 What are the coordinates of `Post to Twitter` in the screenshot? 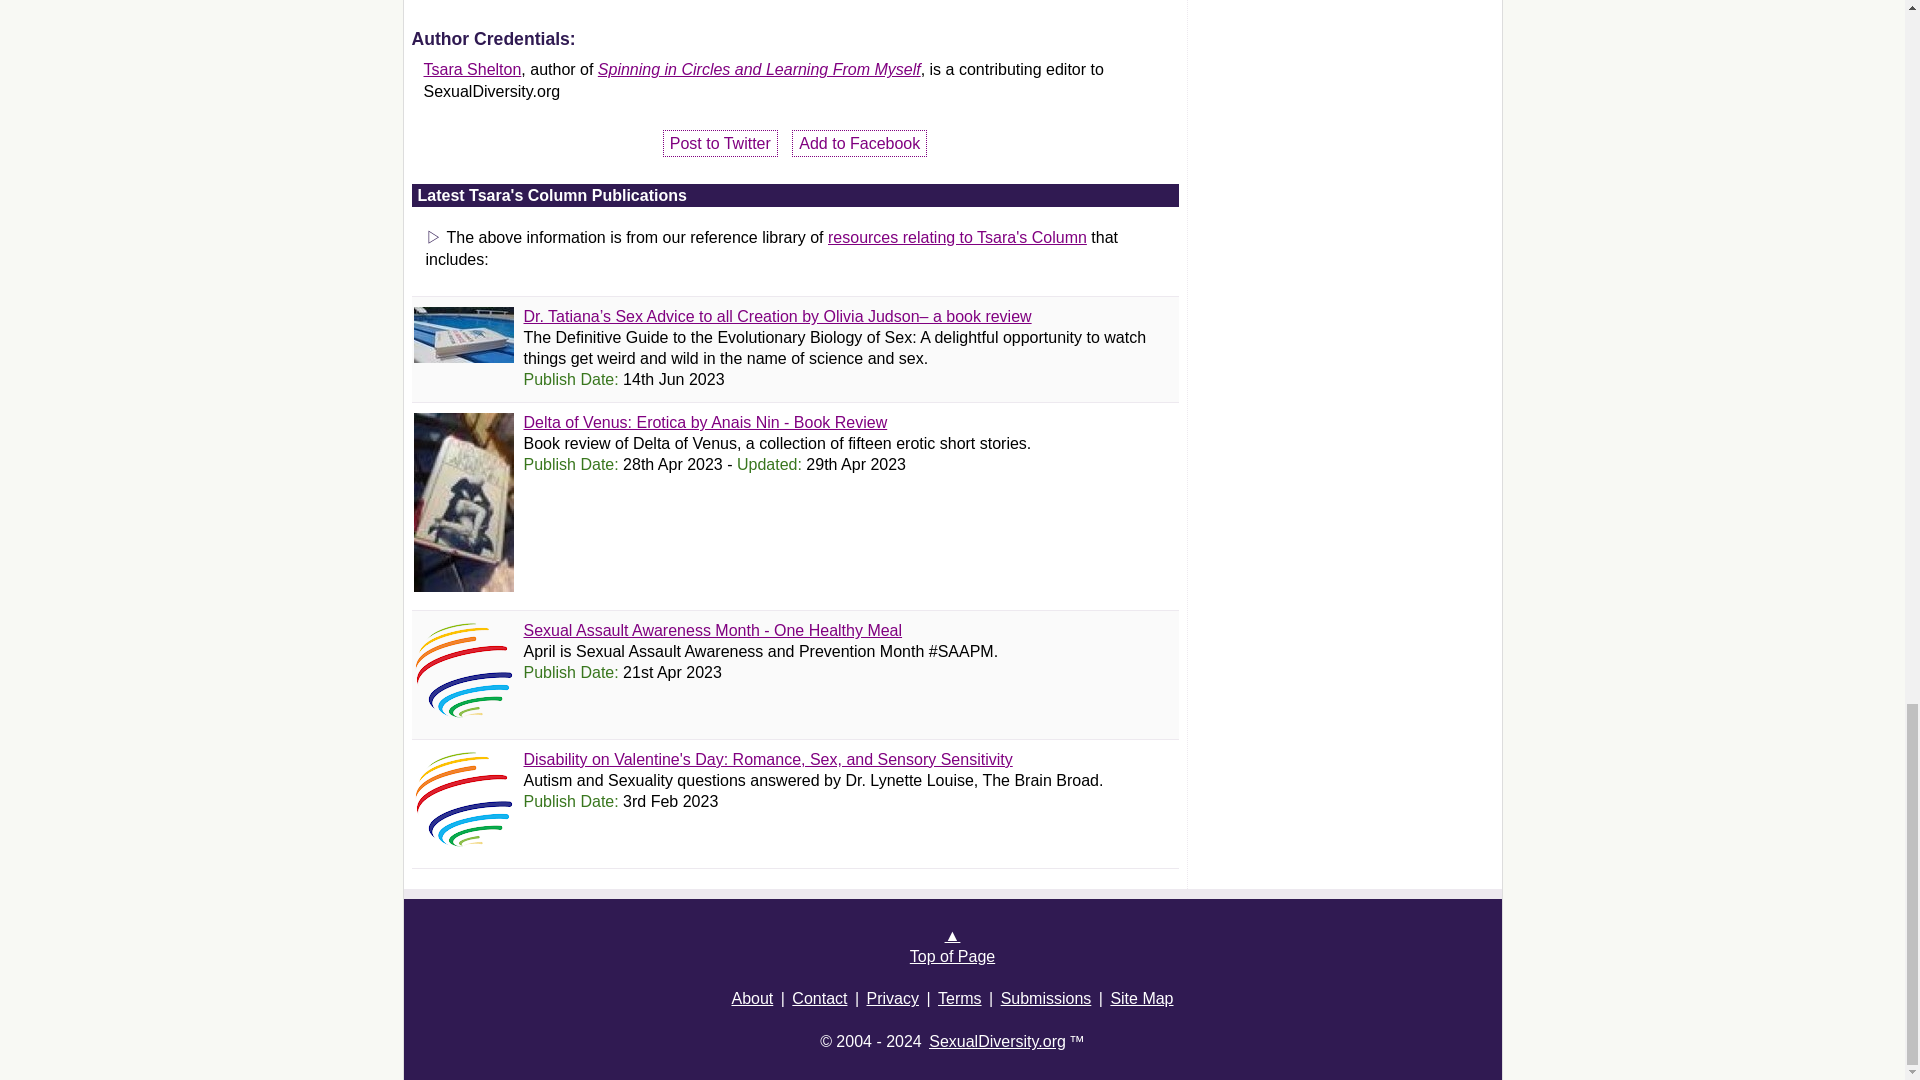 It's located at (720, 142).